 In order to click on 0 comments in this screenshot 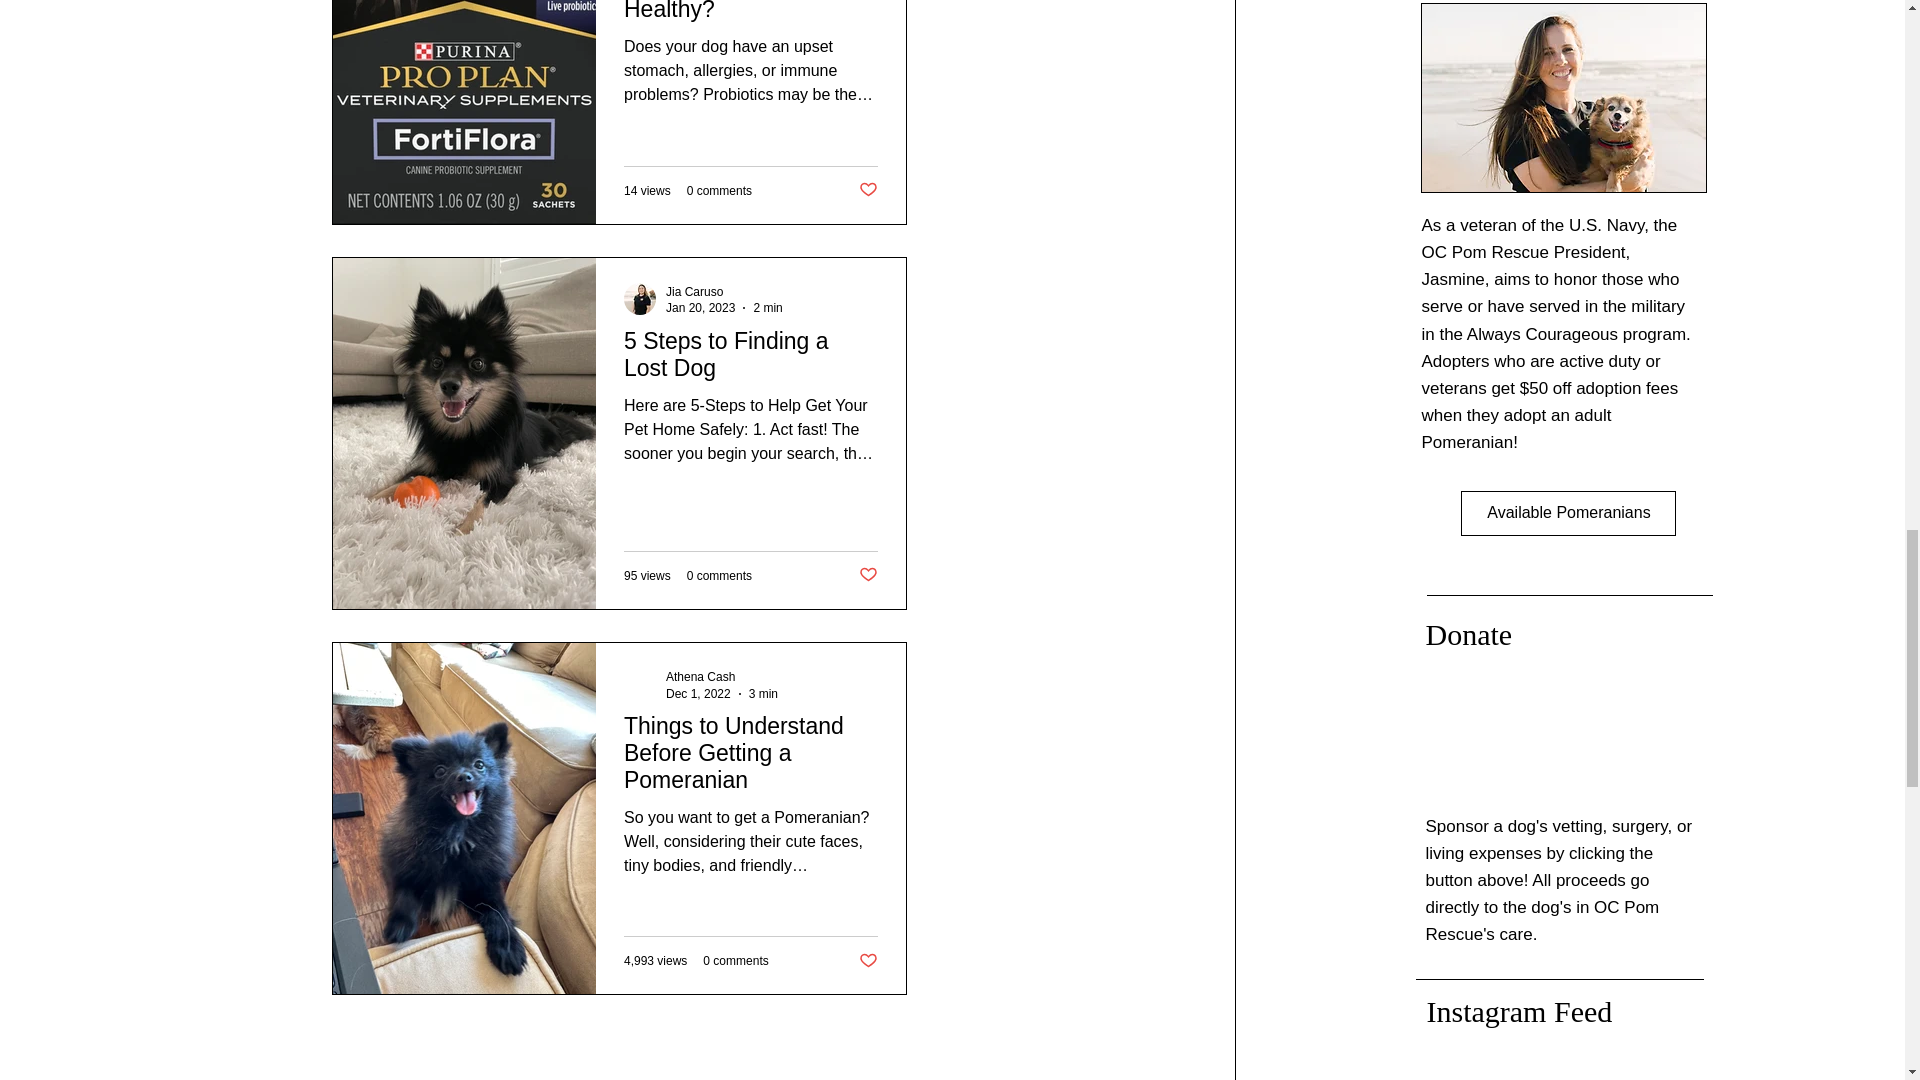, I will do `click(735, 960)`.